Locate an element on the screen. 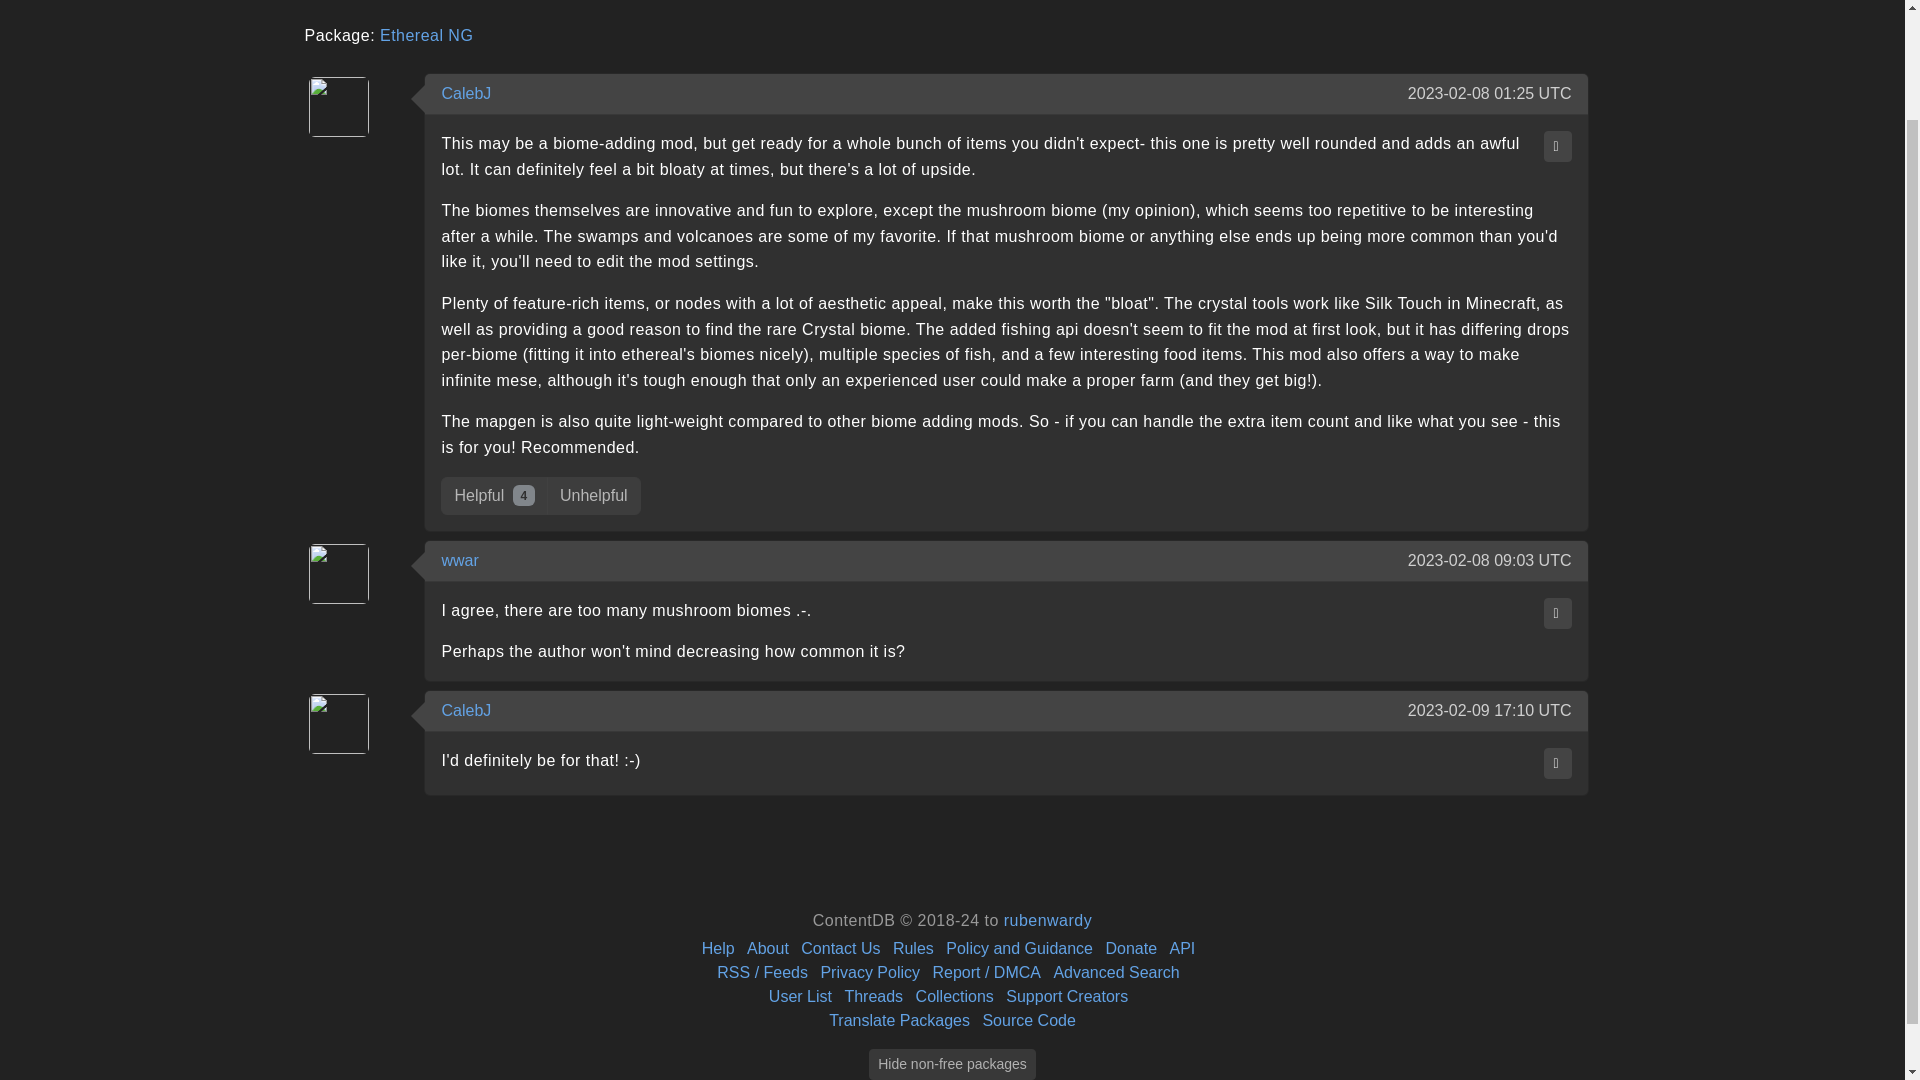 Image resolution: width=1920 pixels, height=1080 pixels. Ethereal NG is located at coordinates (426, 36).